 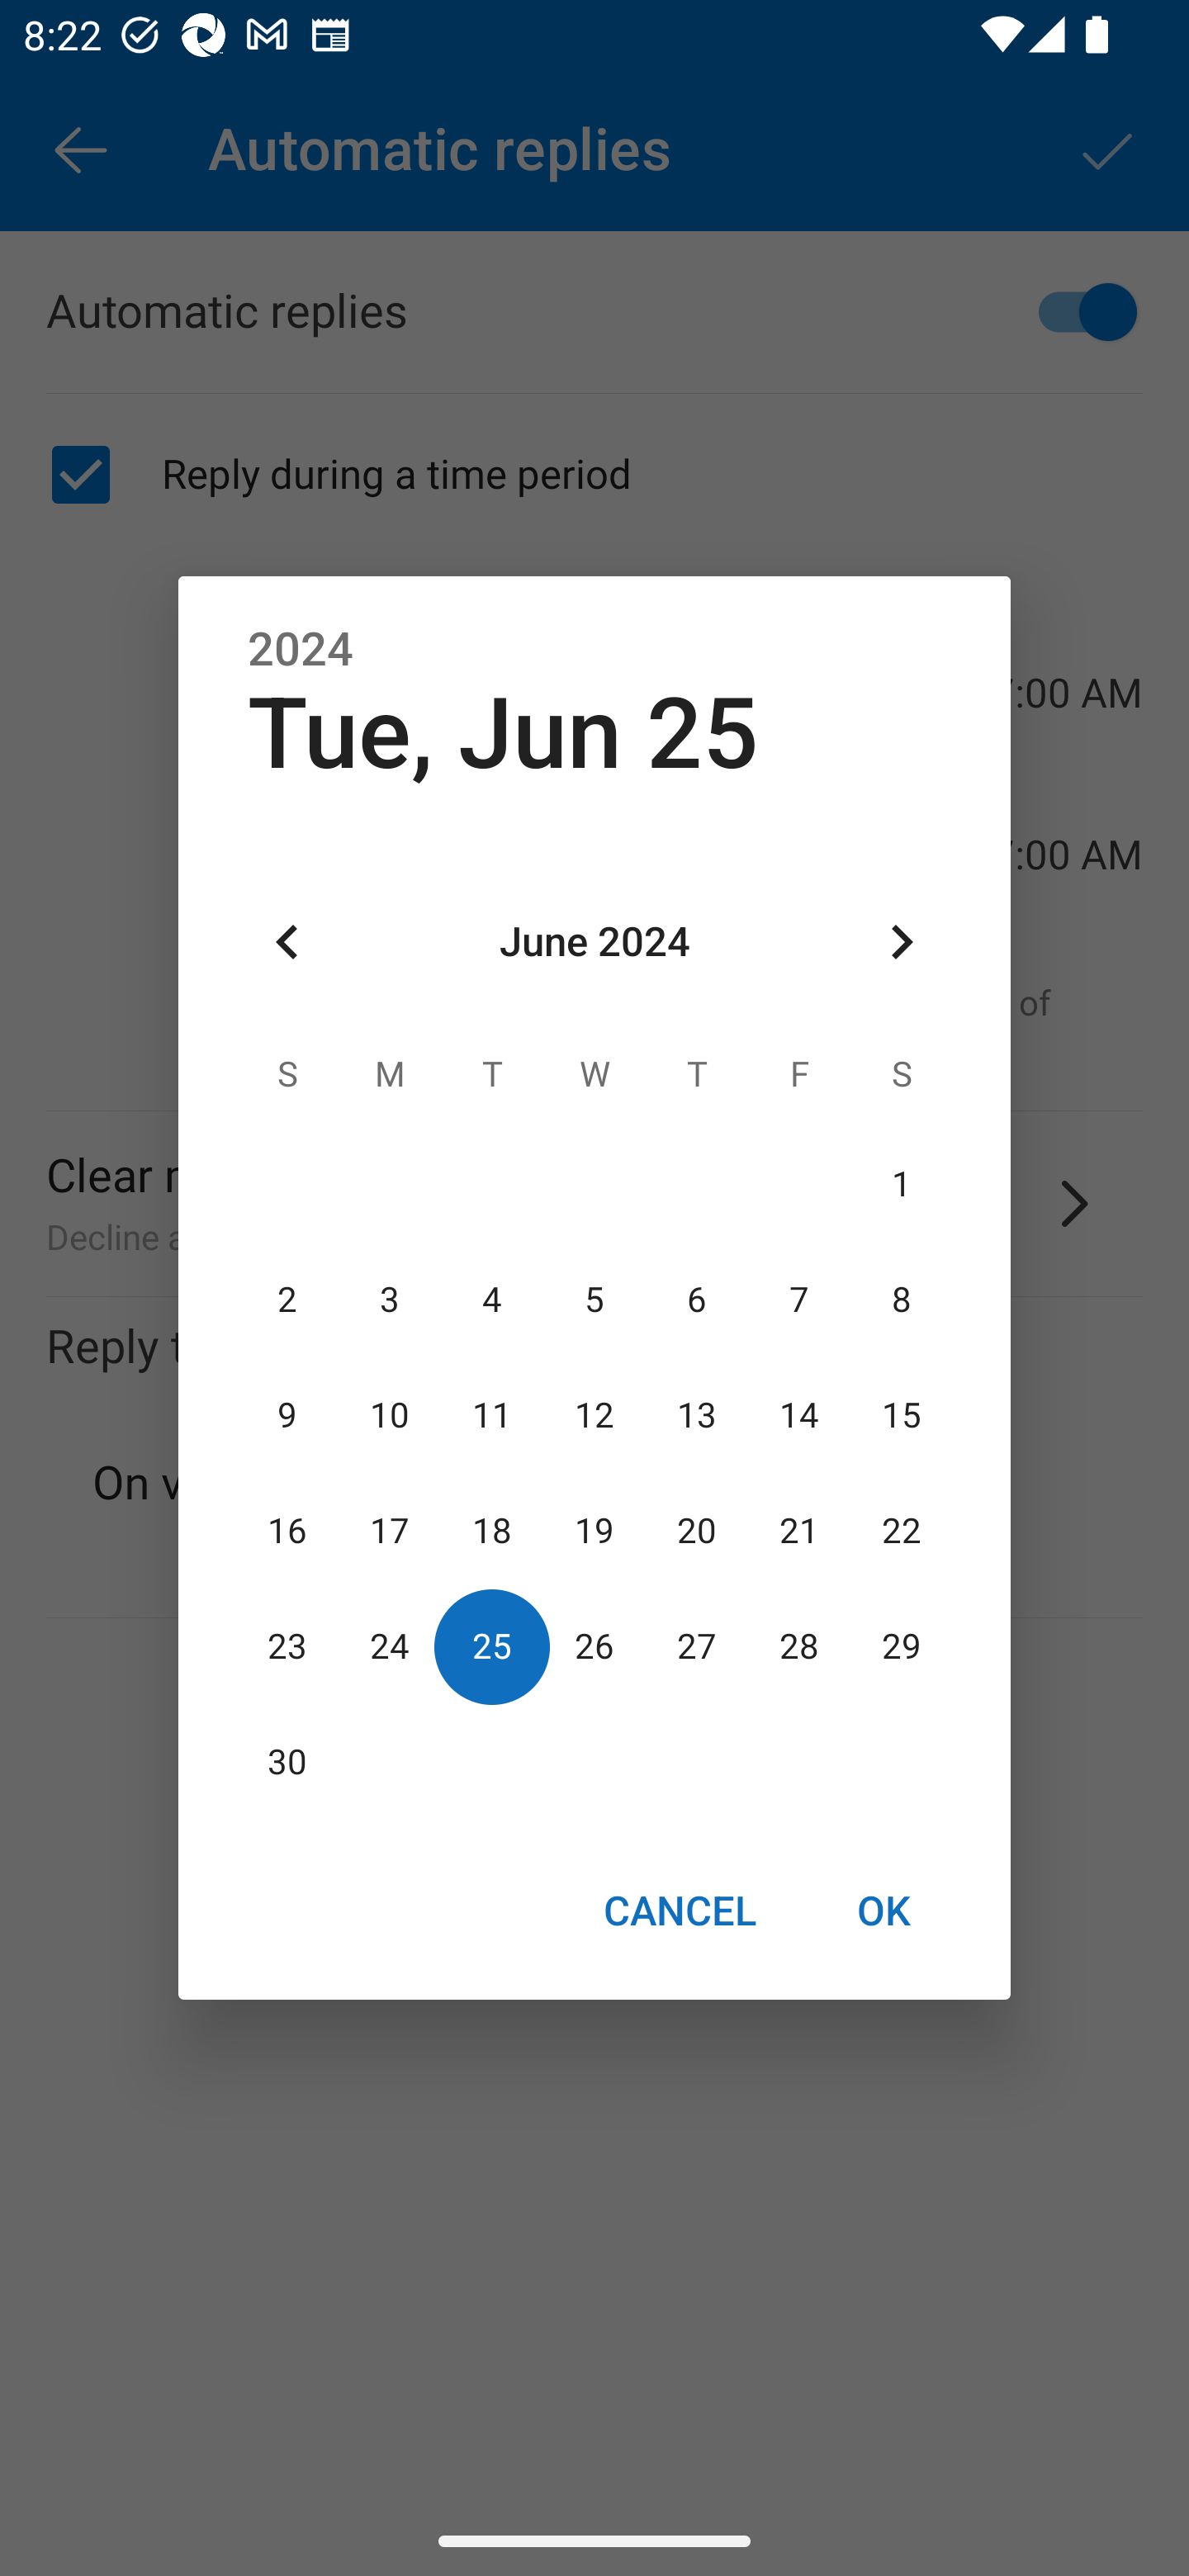 I want to click on 4 04 June 2024, so click(x=492, y=1300).